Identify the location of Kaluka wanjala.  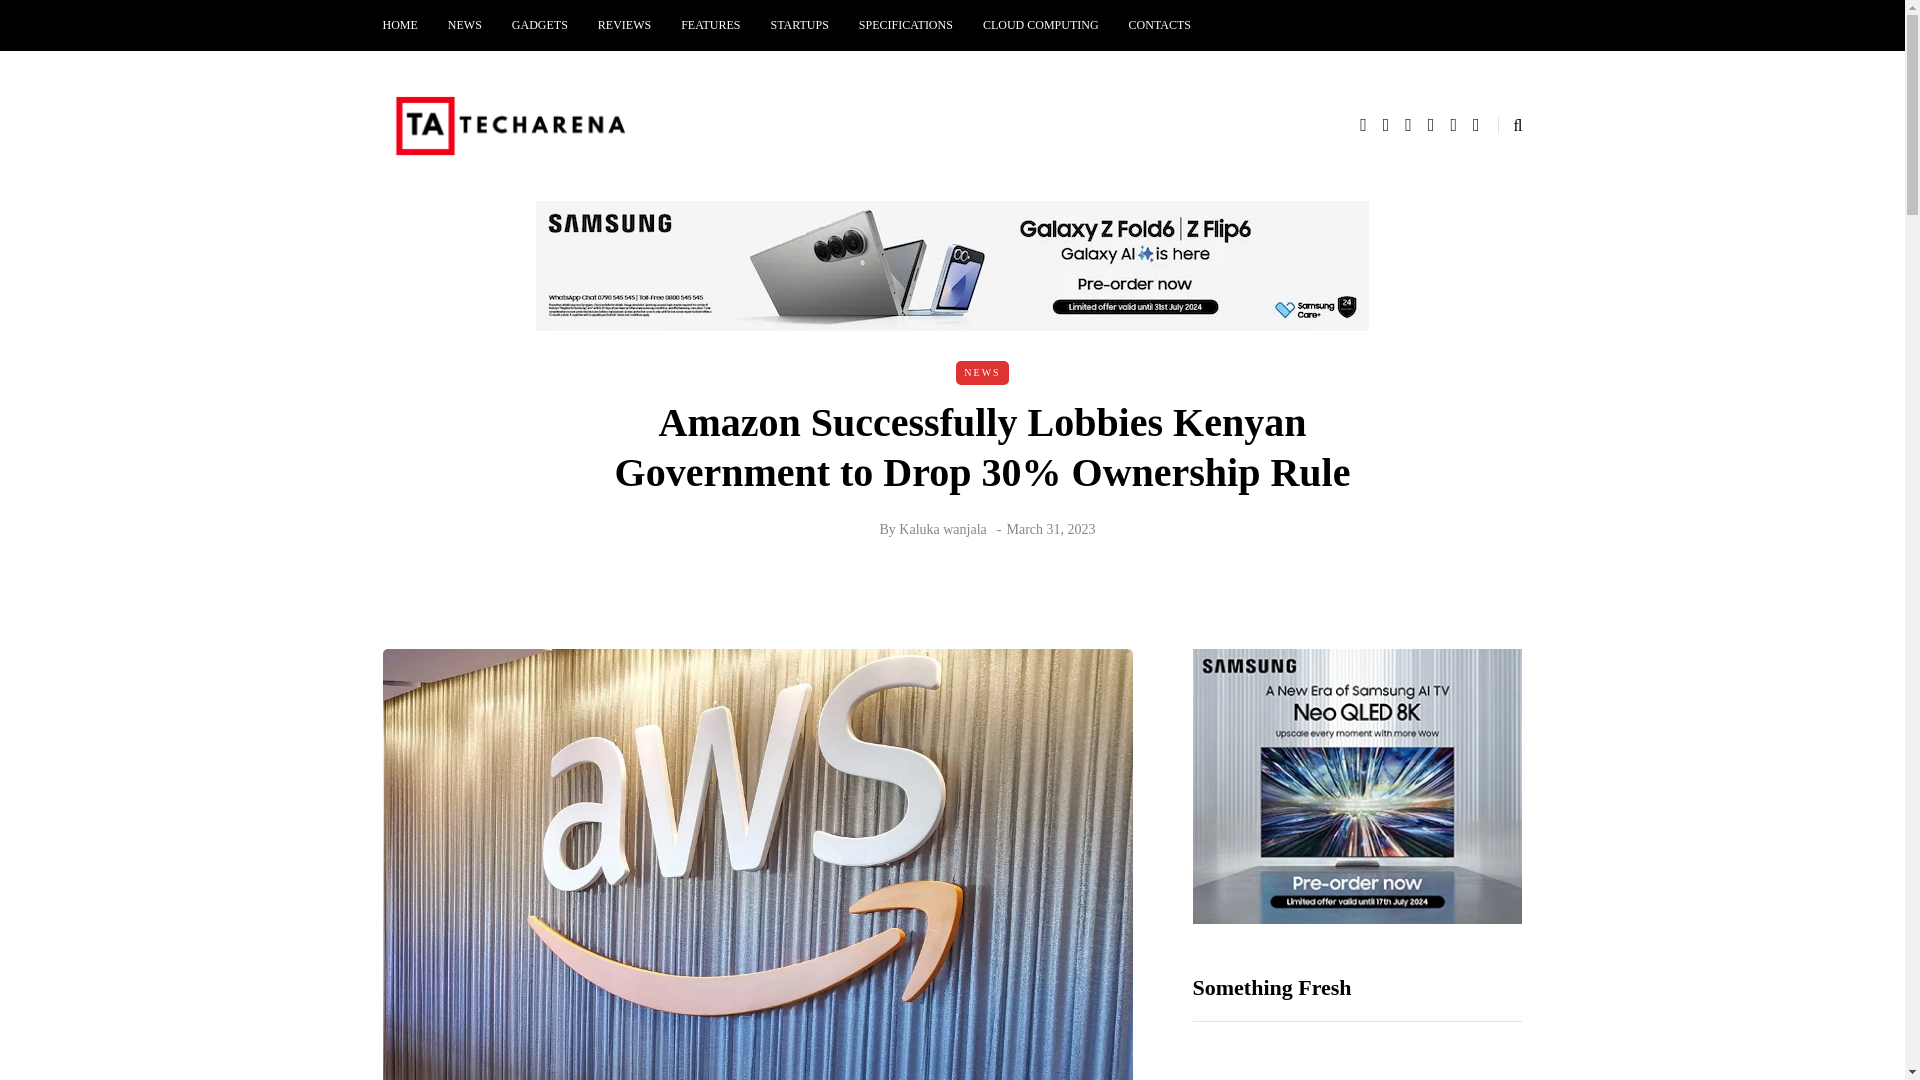
(942, 528).